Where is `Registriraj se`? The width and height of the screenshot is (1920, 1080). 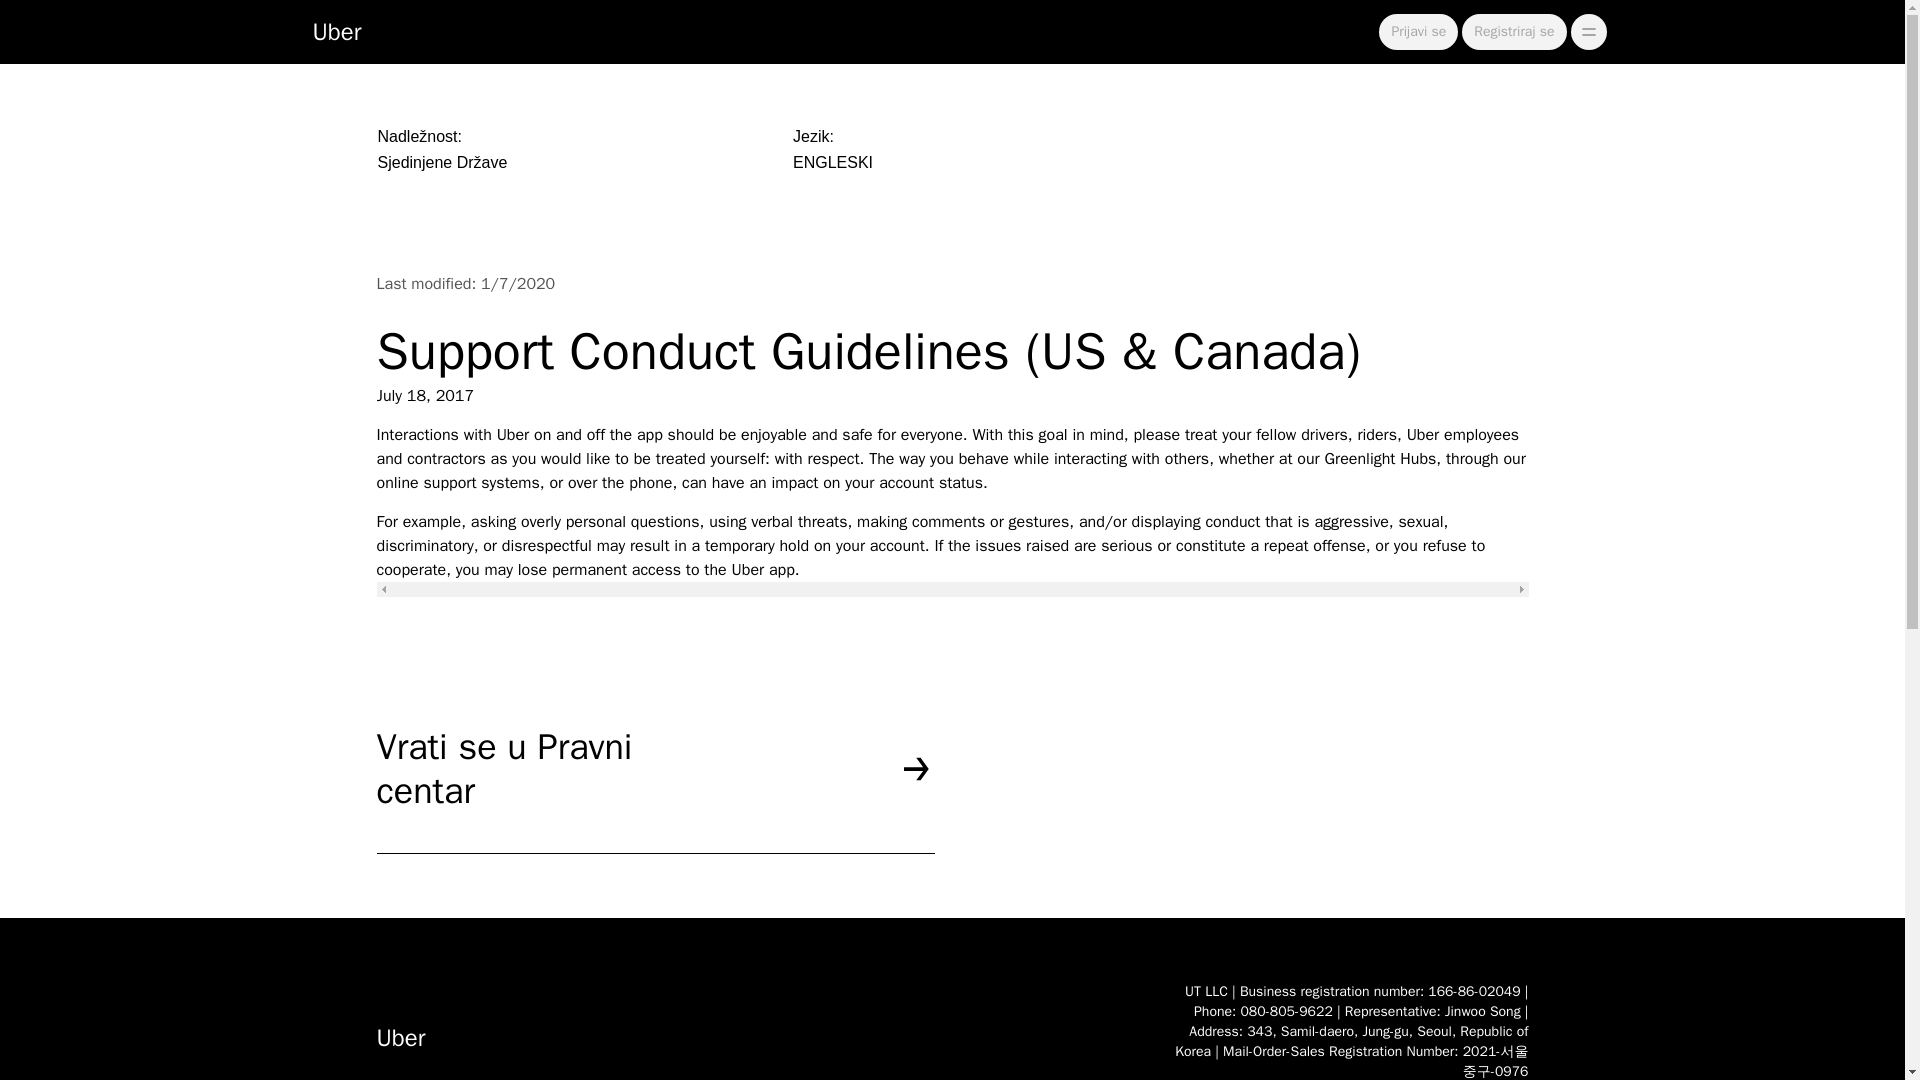 Registriraj se is located at coordinates (1514, 32).